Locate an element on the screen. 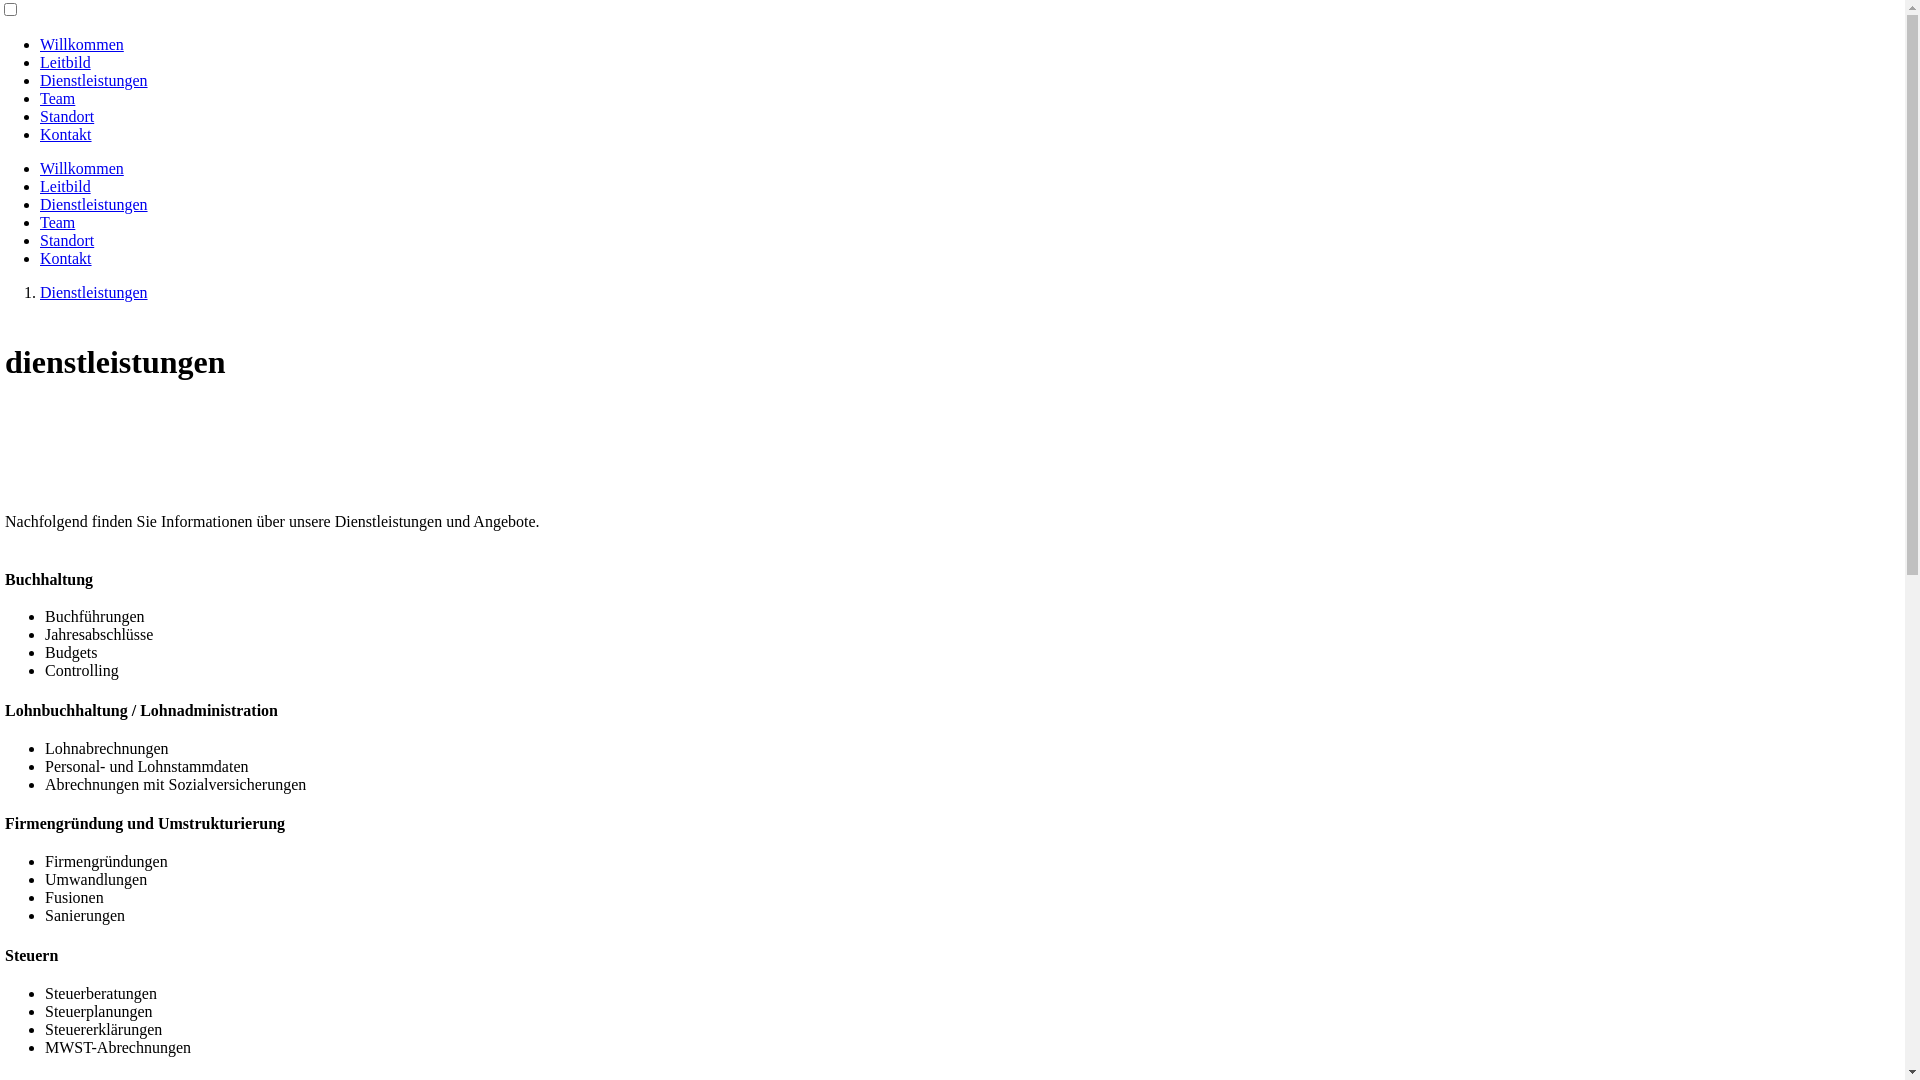  Leitbild is located at coordinates (66, 186).